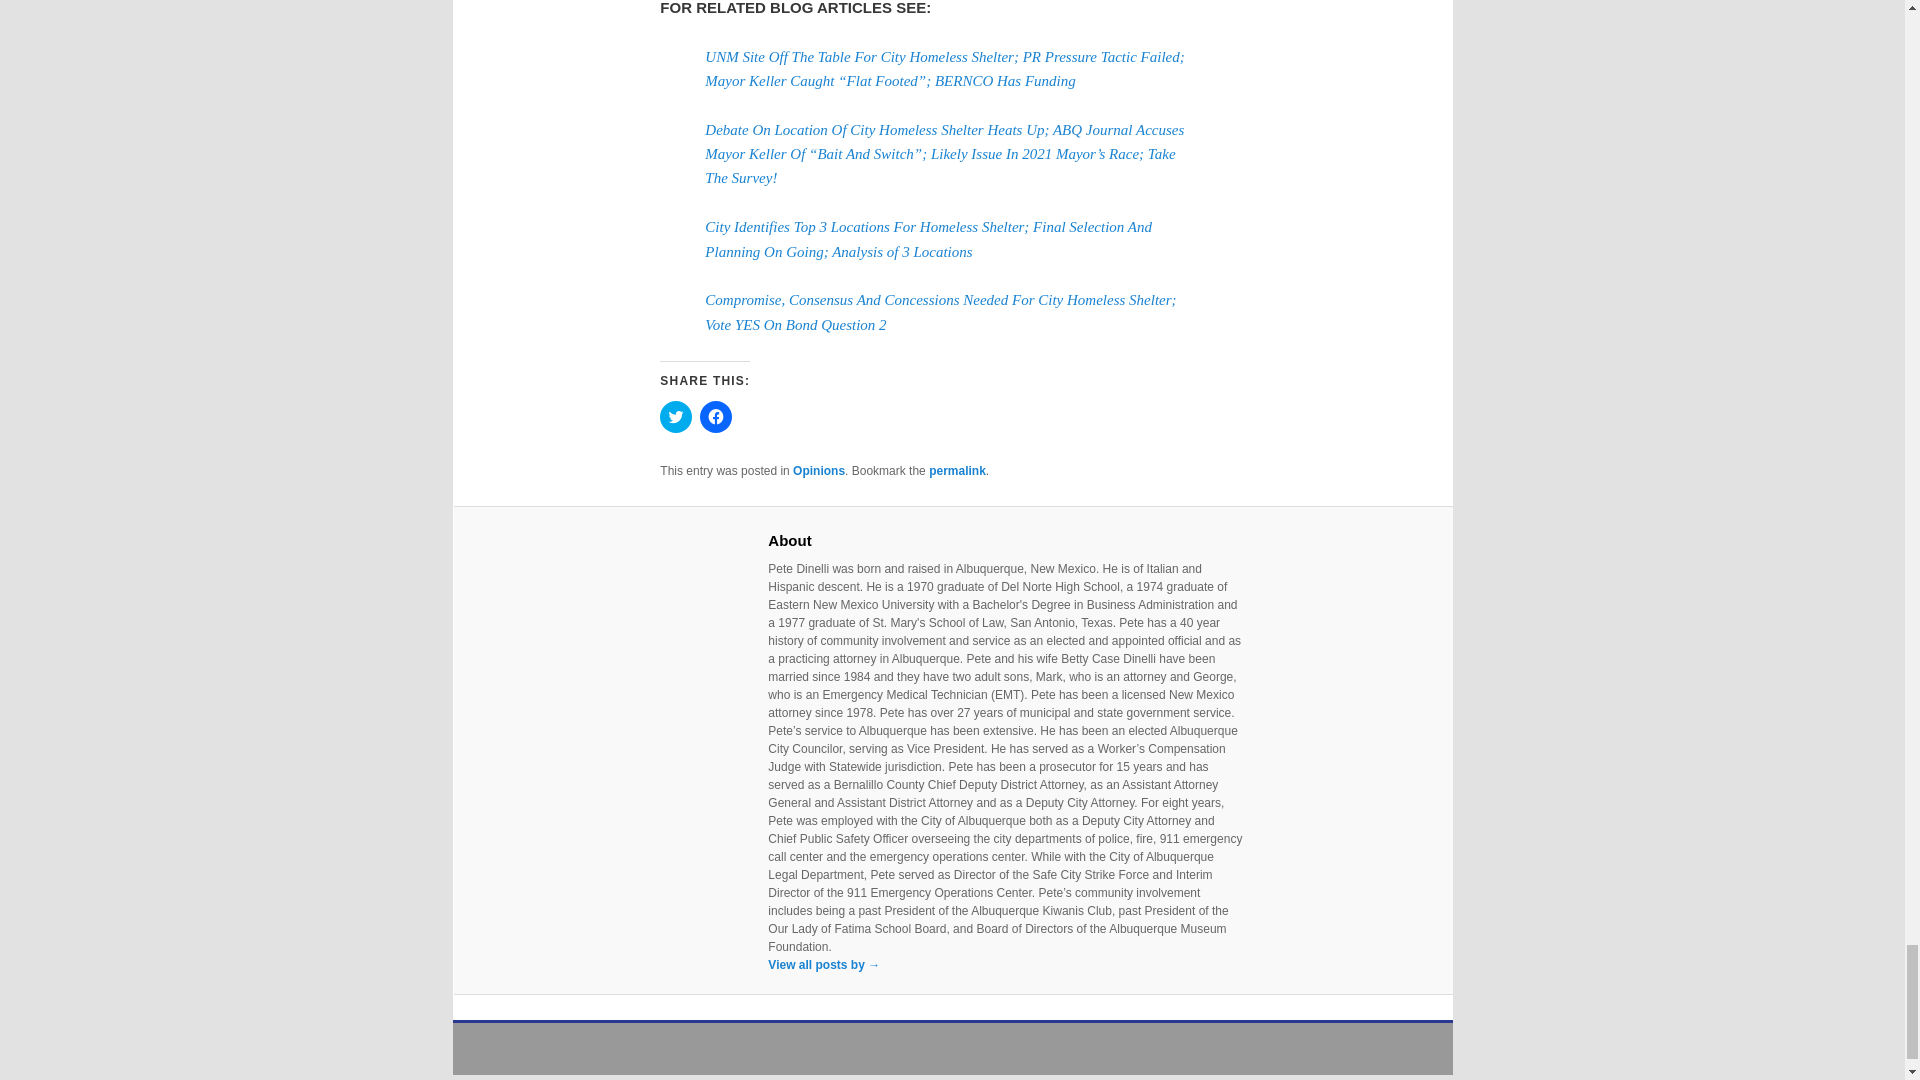  I want to click on permalink, so click(958, 471).